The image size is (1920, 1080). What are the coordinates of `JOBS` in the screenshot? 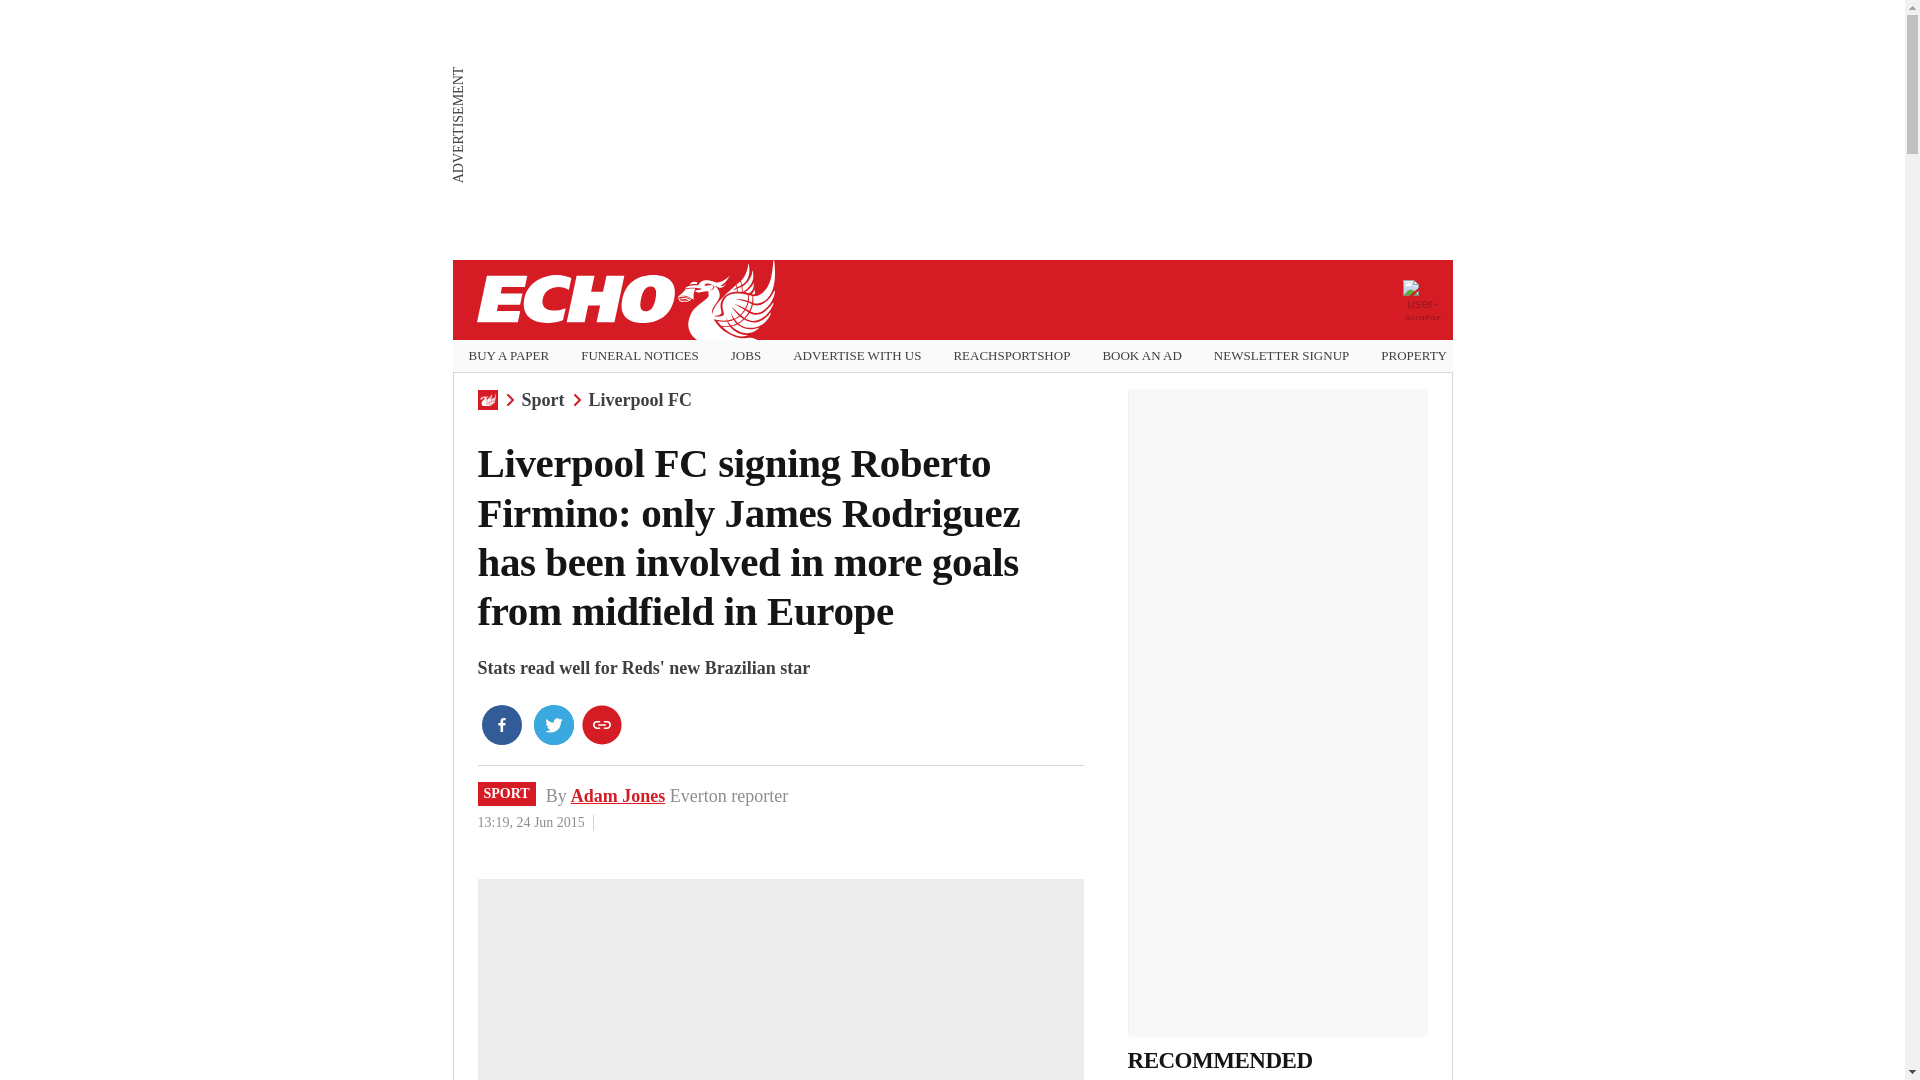 It's located at (746, 356).